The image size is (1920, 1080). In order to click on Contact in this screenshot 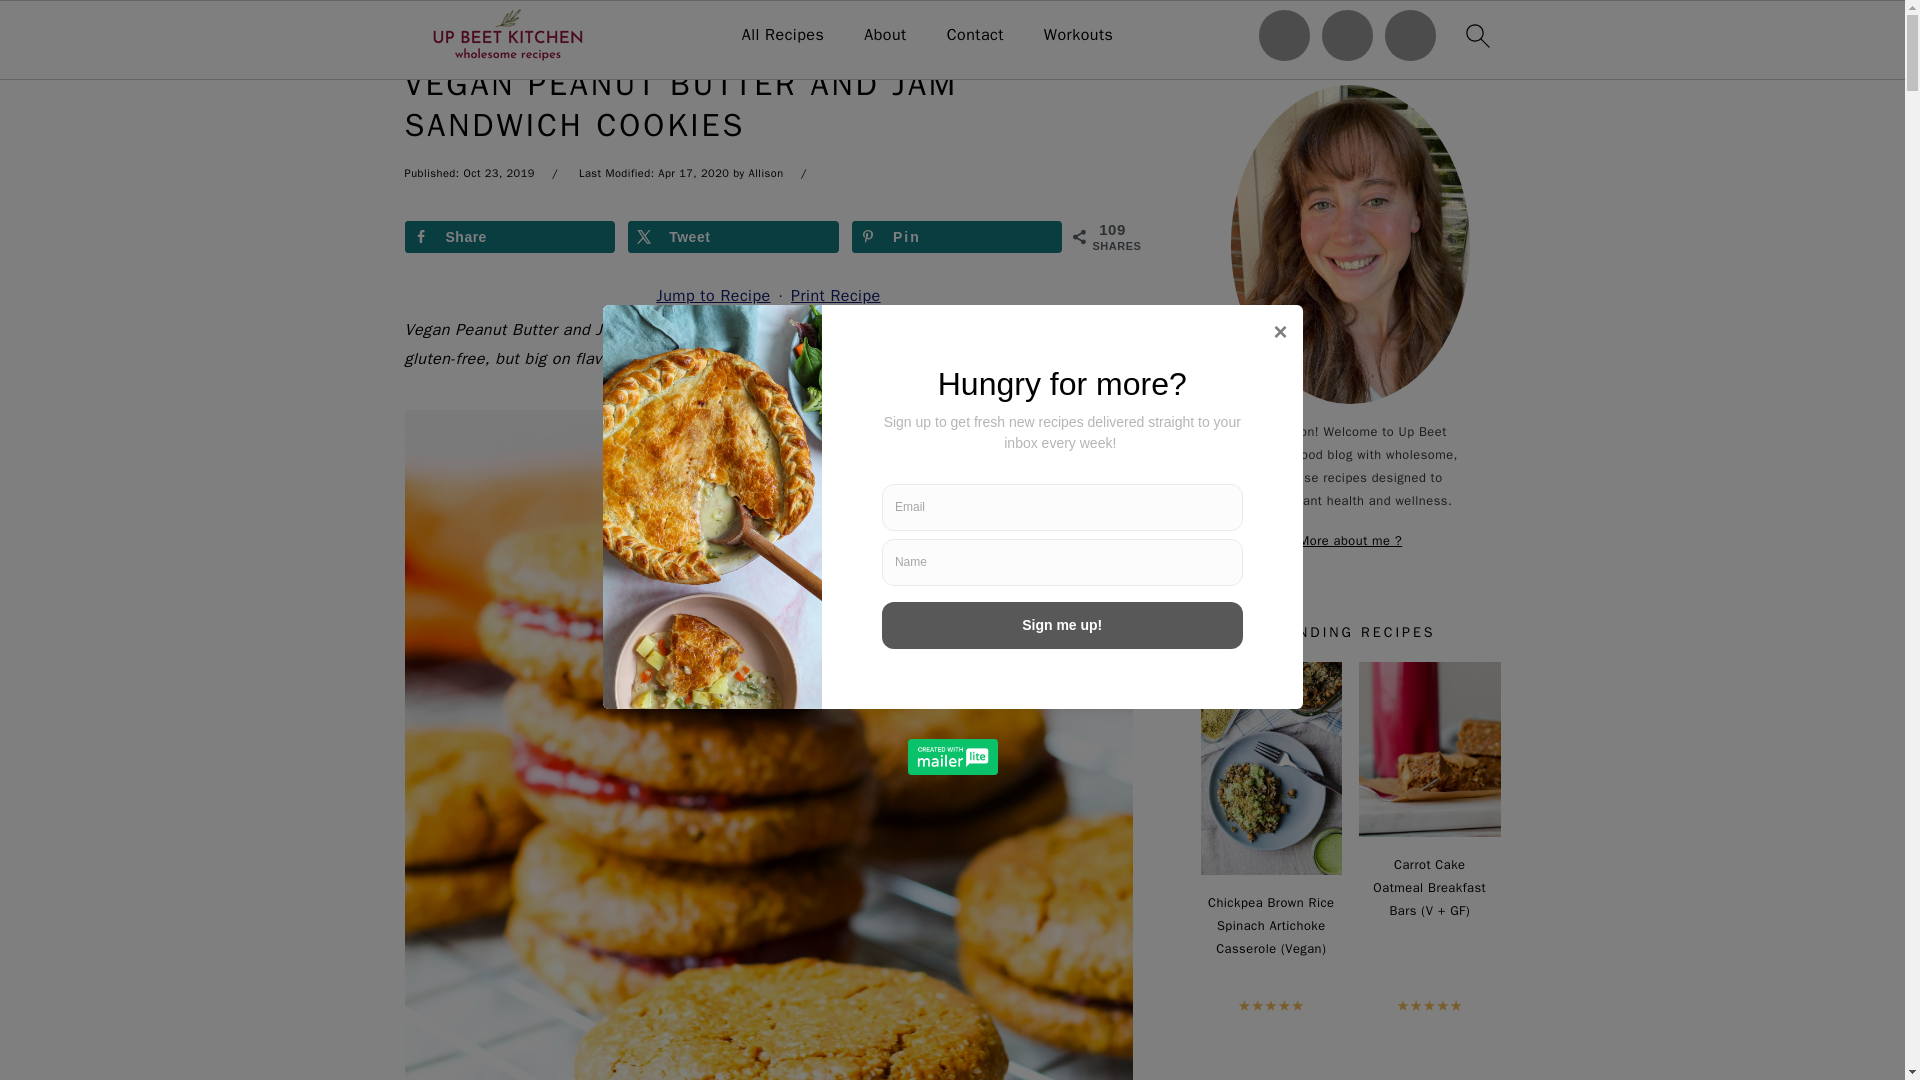, I will do `click(975, 35)`.